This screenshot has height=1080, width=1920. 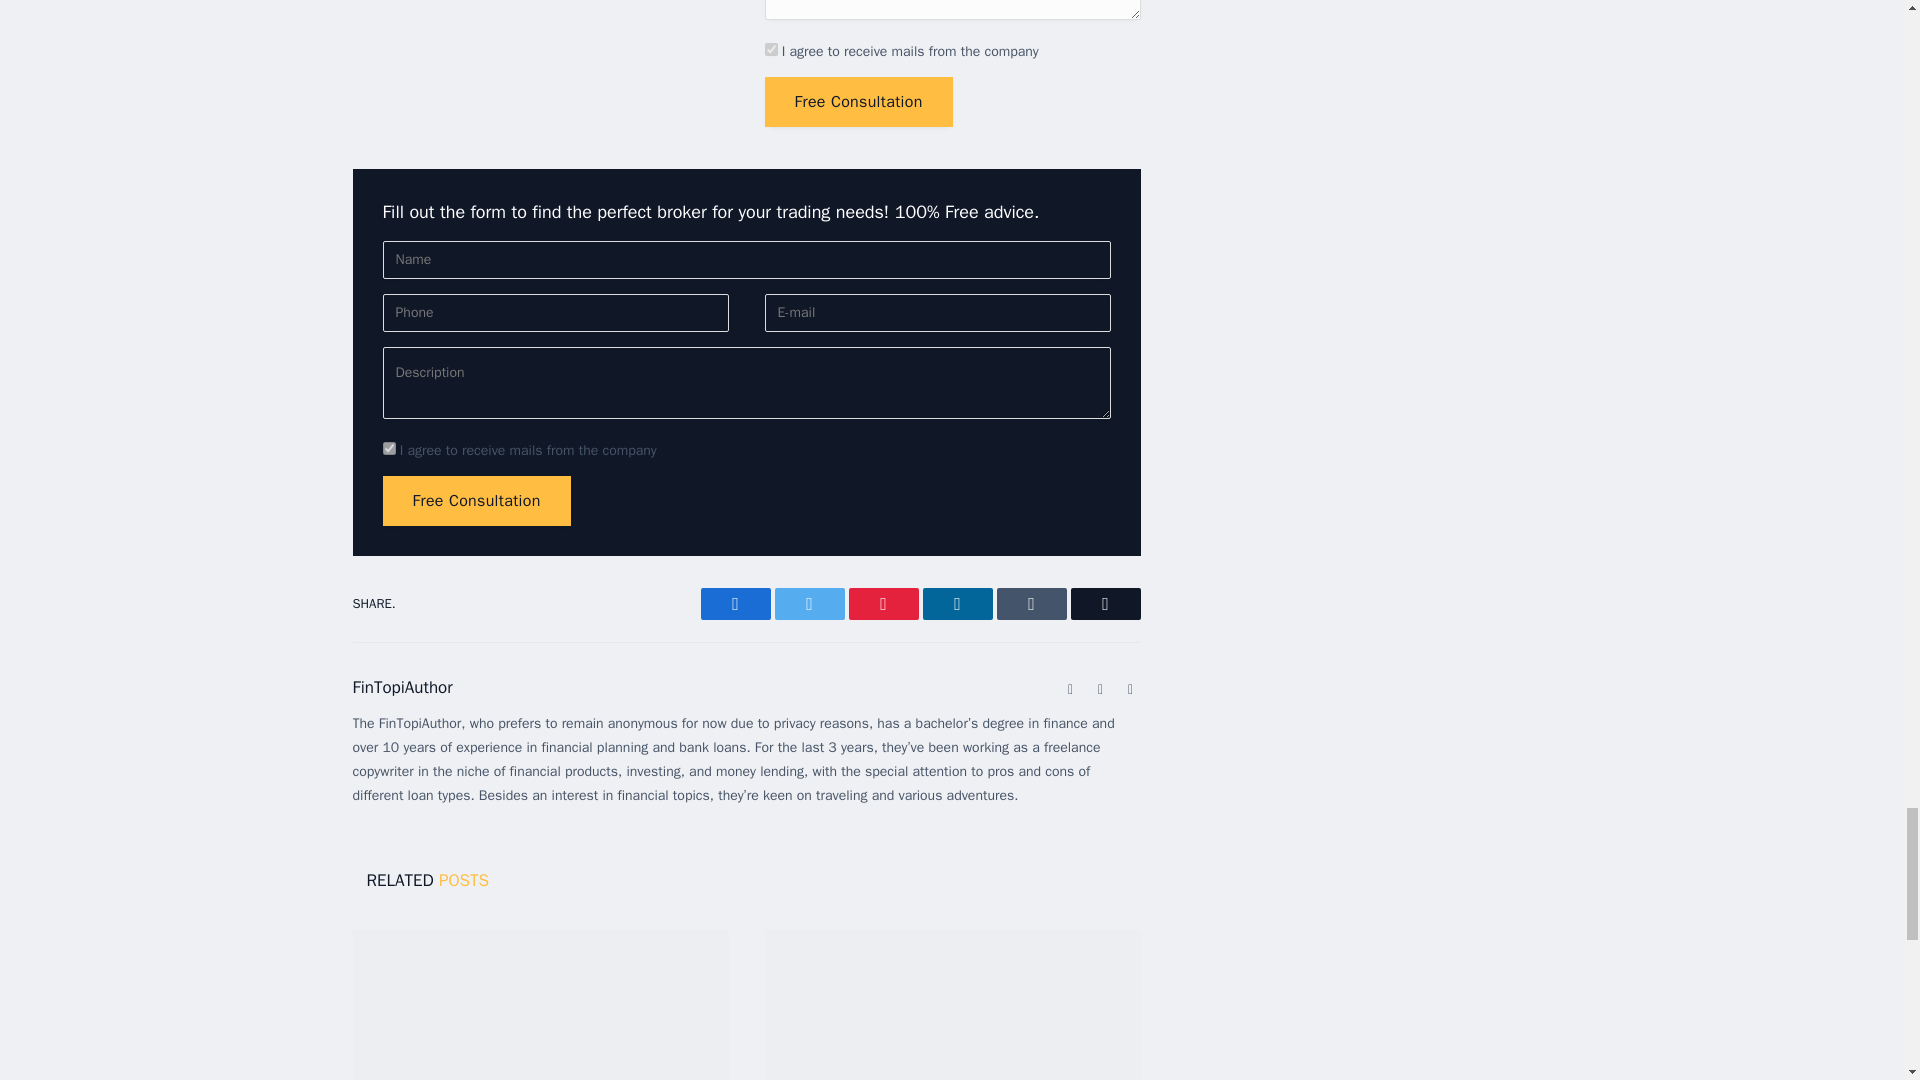 What do you see at coordinates (770, 50) in the screenshot?
I see `on` at bounding box center [770, 50].